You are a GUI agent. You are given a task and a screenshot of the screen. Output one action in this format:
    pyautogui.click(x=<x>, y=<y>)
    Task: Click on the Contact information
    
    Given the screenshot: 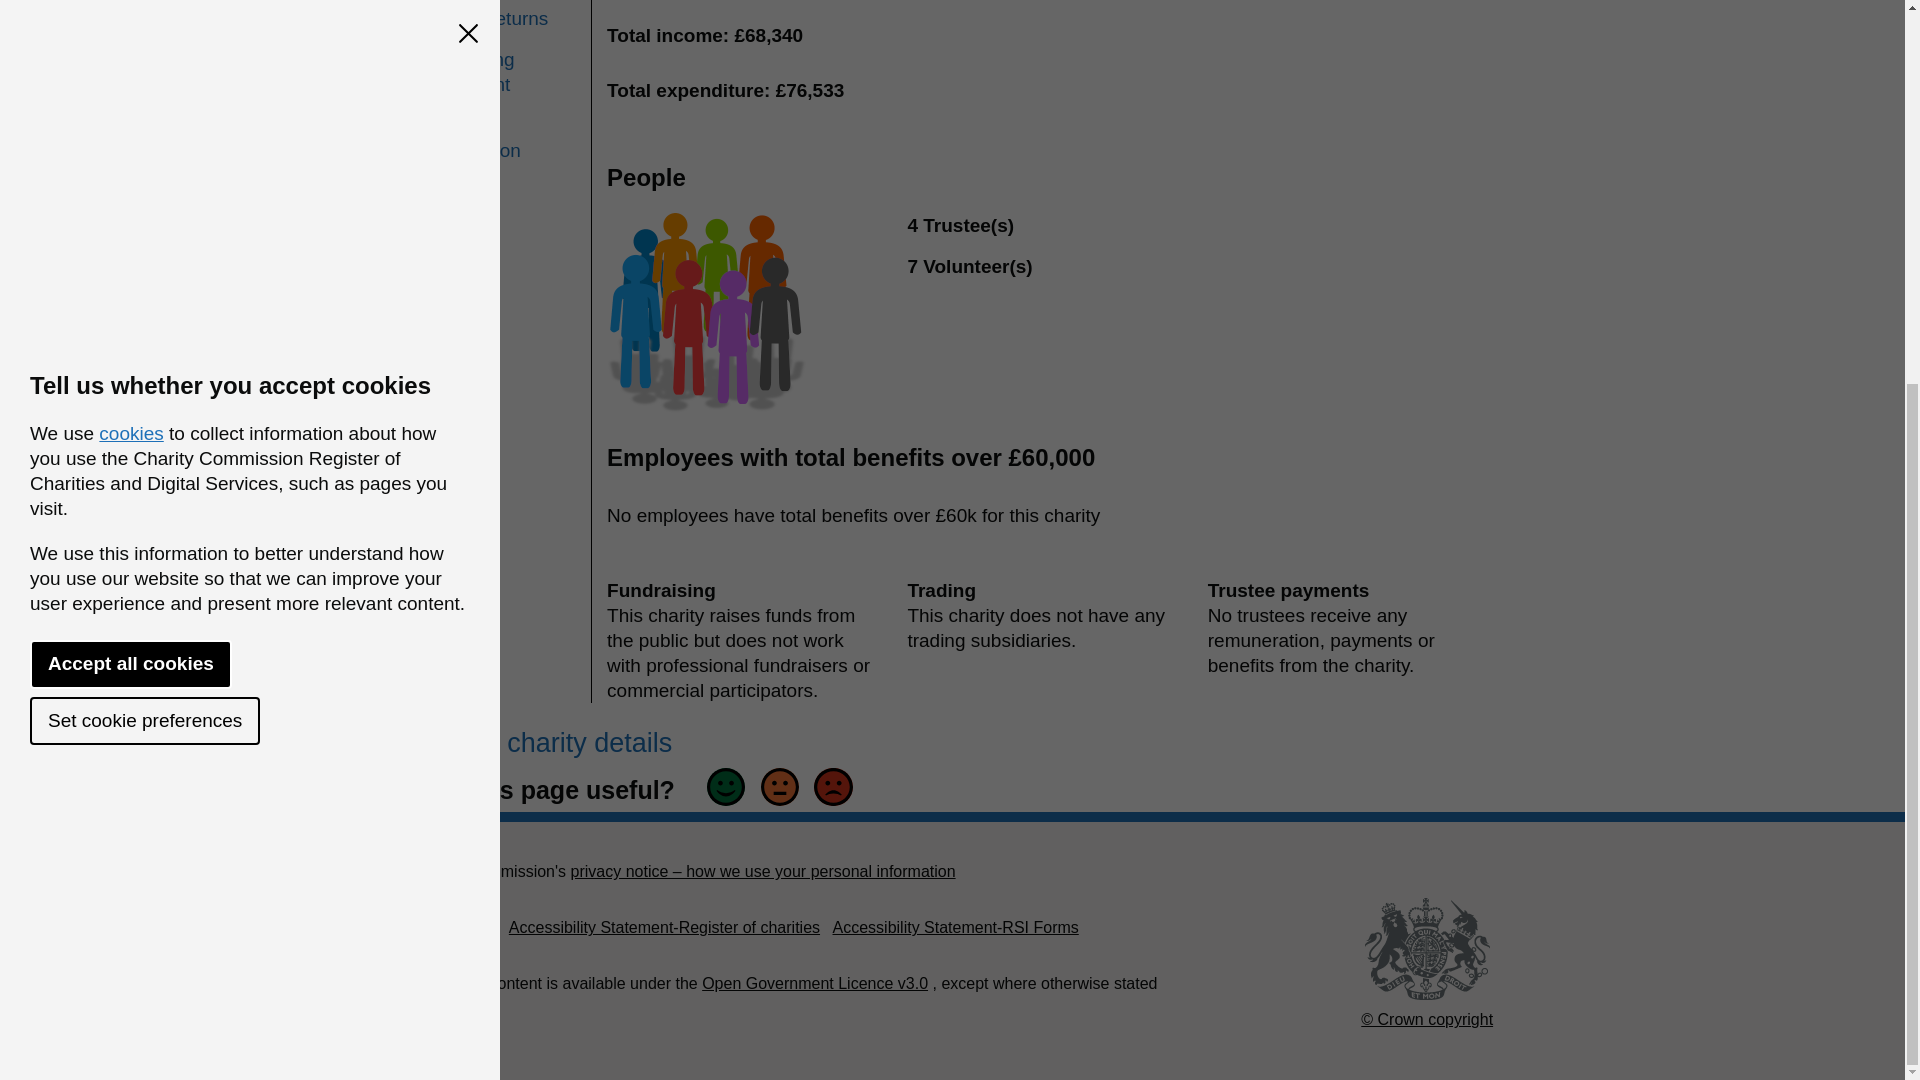 What is the action you would take?
    pyautogui.click(x=501, y=138)
    